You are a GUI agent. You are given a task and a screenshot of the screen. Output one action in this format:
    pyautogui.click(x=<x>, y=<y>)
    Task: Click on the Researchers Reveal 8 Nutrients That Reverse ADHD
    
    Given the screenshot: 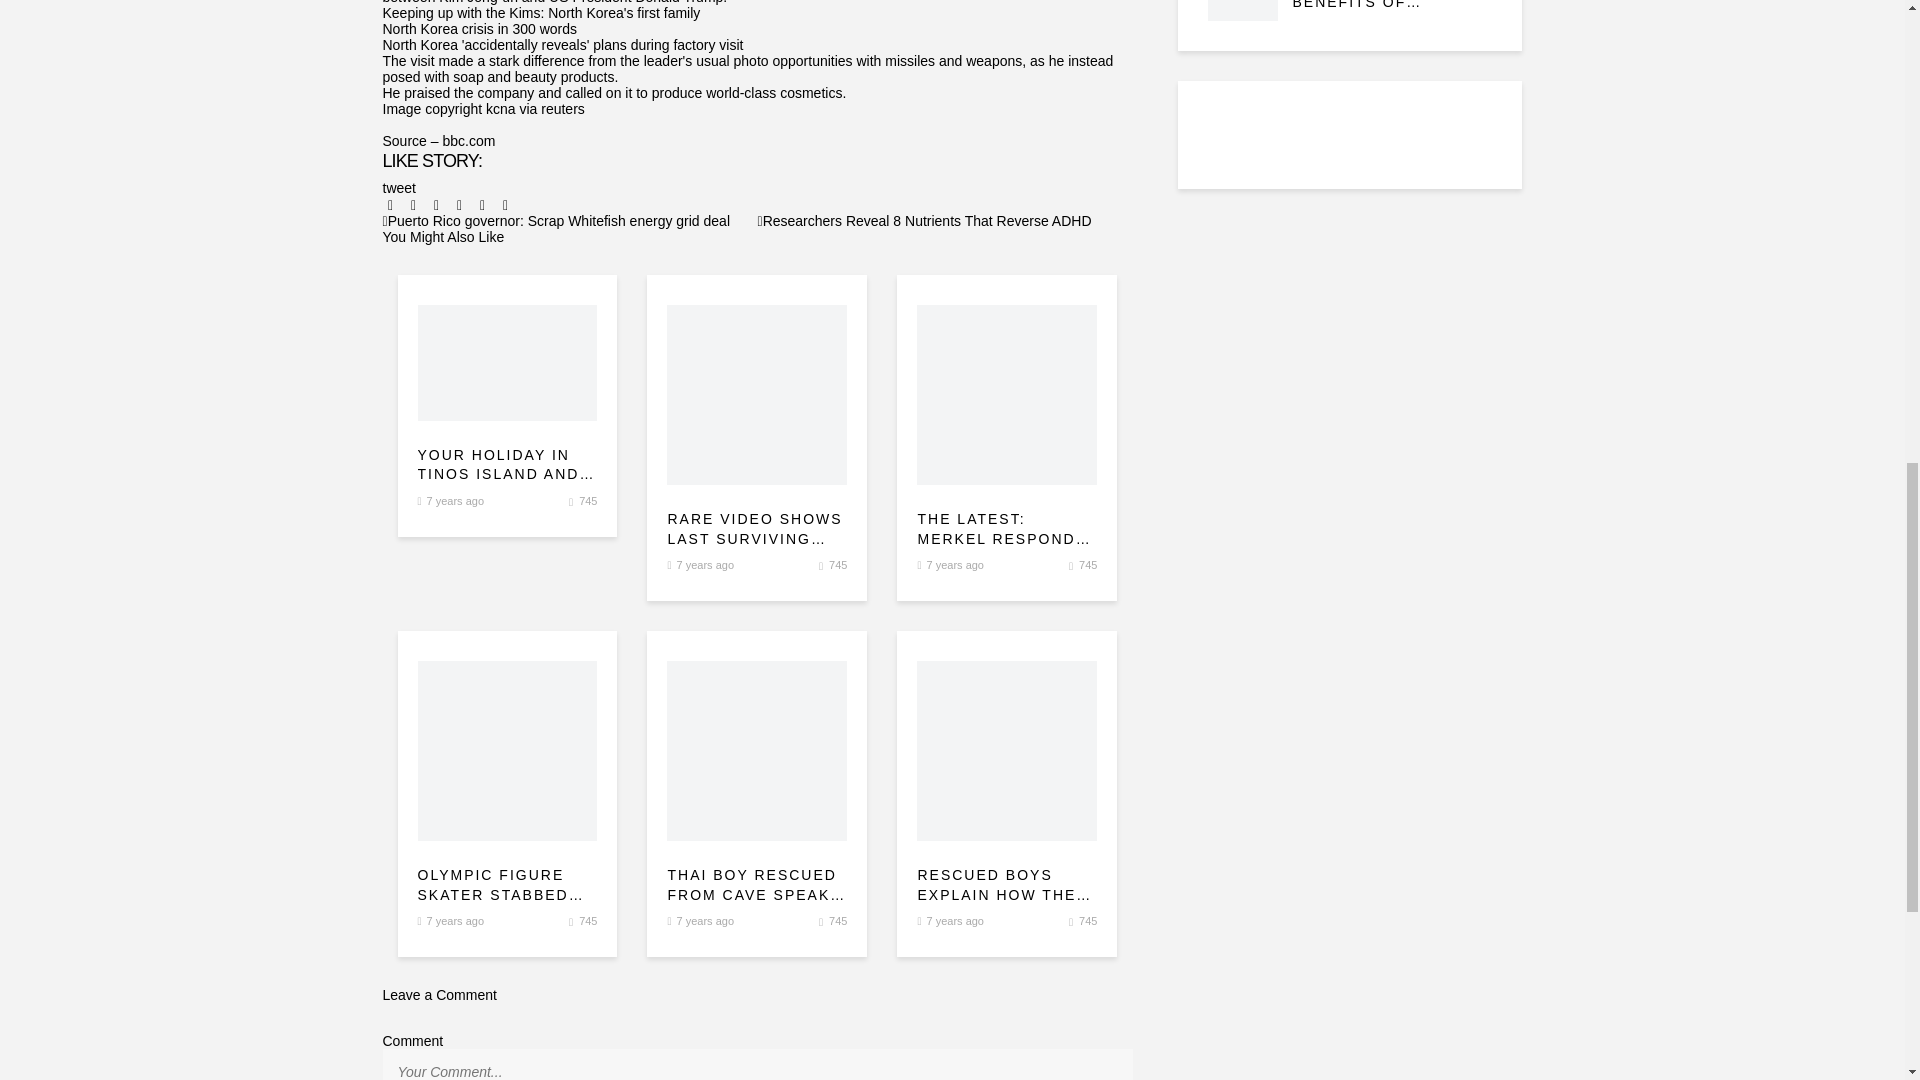 What is the action you would take?
    pyautogui.click(x=925, y=220)
    